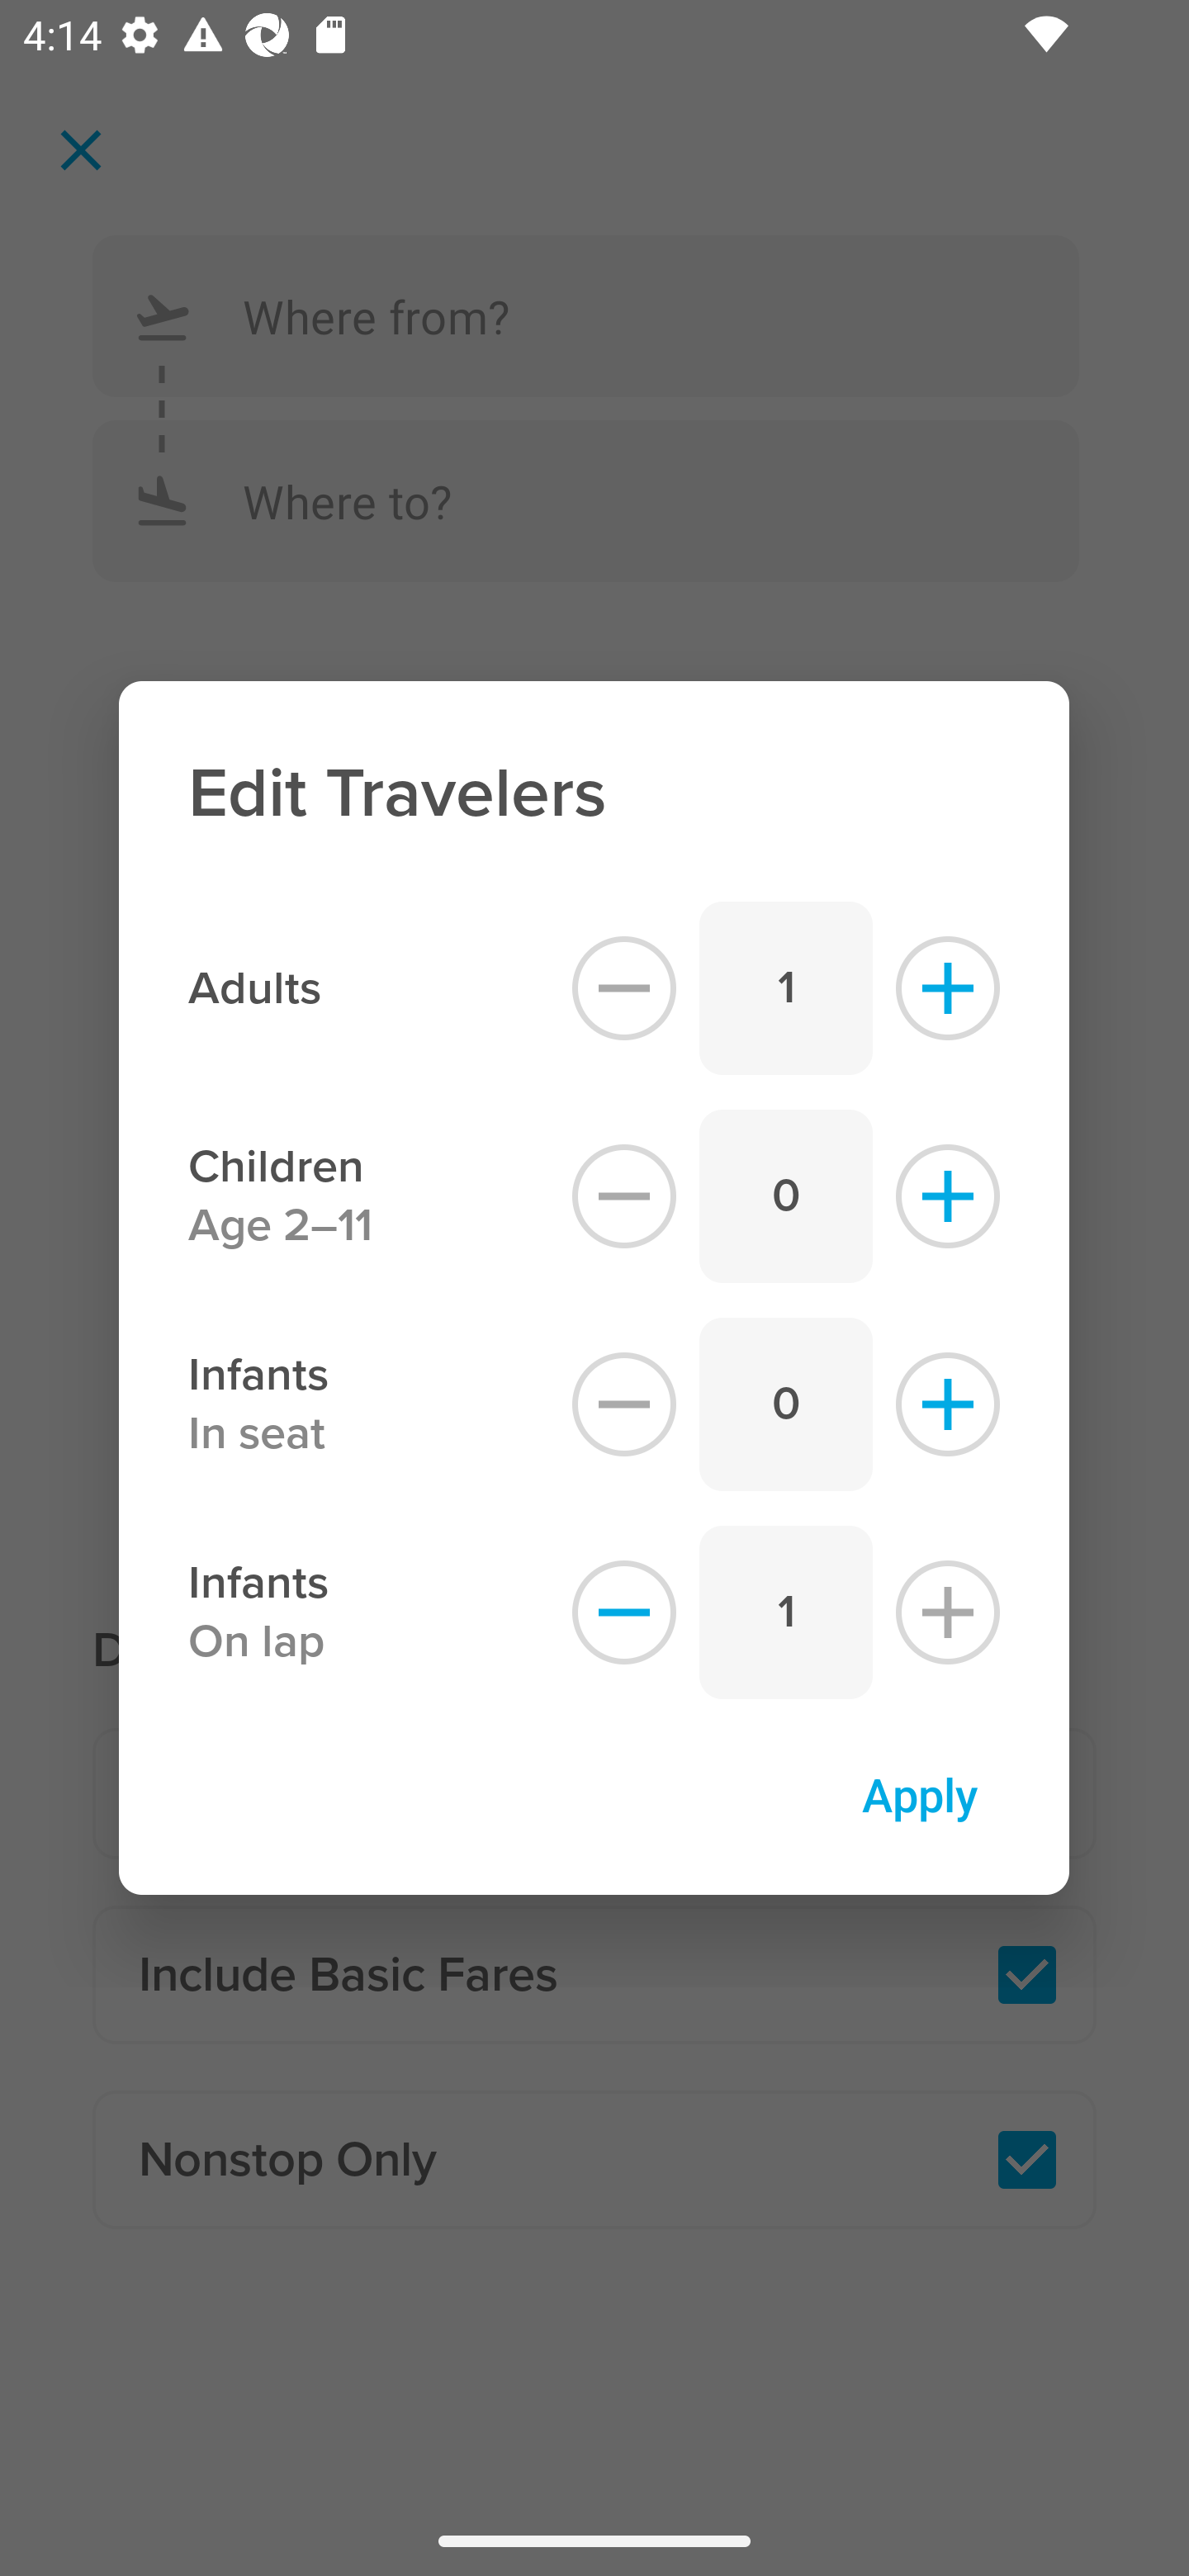 The image size is (1189, 2576). What do you see at coordinates (624, 987) in the screenshot?
I see `Decrease value` at bounding box center [624, 987].